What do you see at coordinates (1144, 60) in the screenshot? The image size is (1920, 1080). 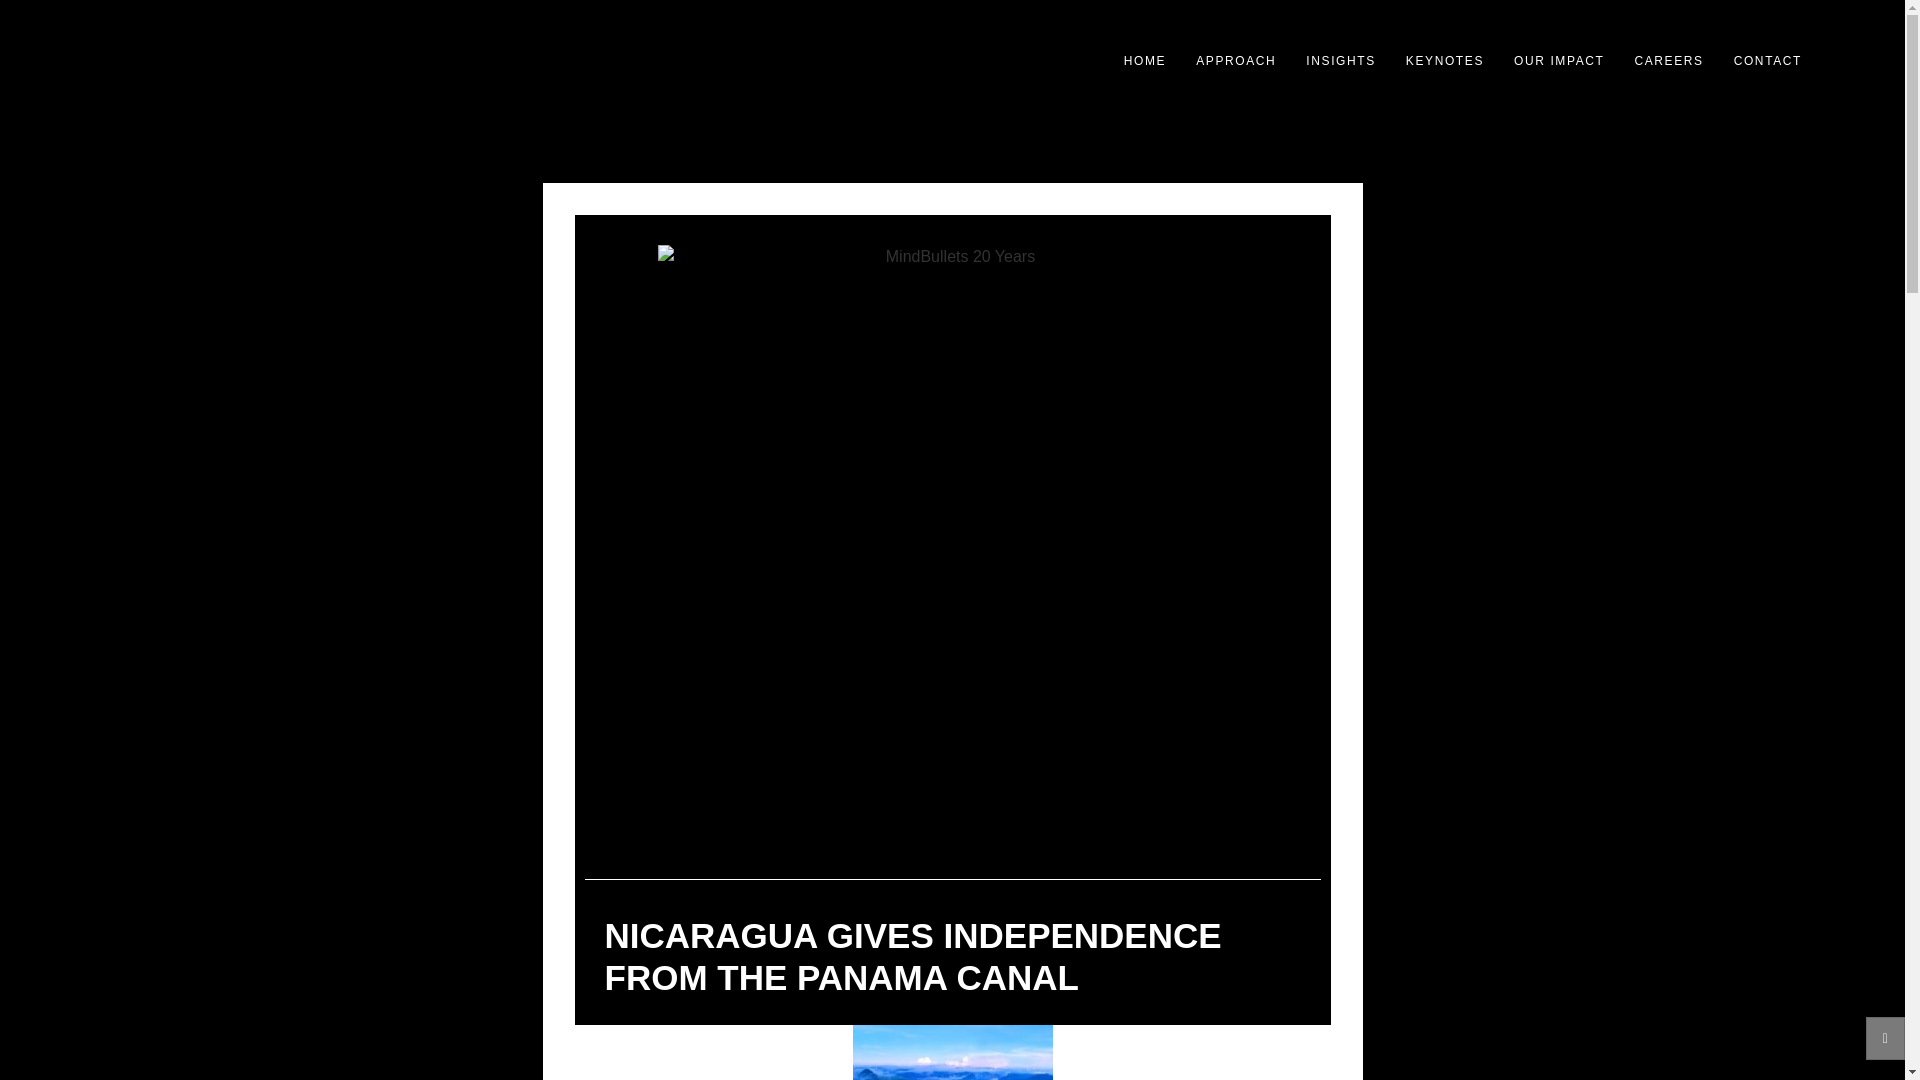 I see `HOME` at bounding box center [1144, 60].